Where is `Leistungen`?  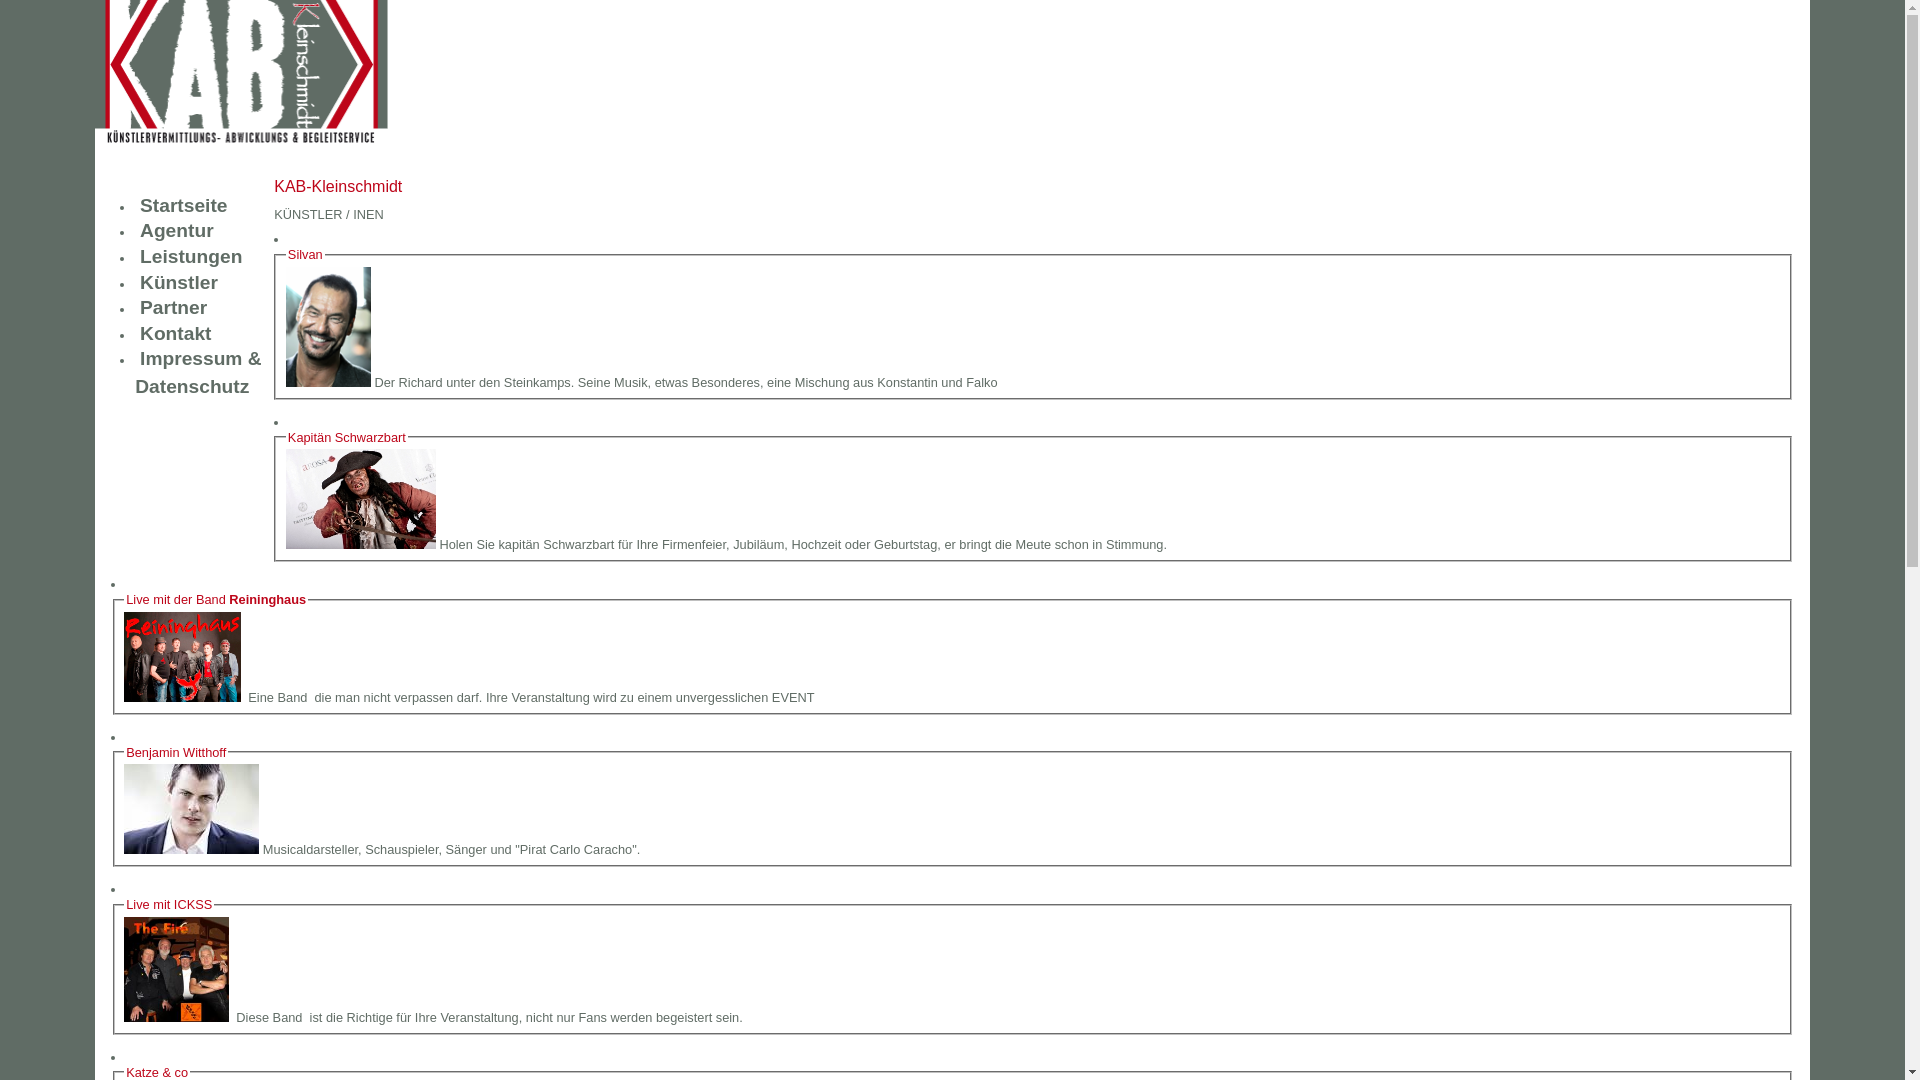 Leistungen is located at coordinates (191, 256).